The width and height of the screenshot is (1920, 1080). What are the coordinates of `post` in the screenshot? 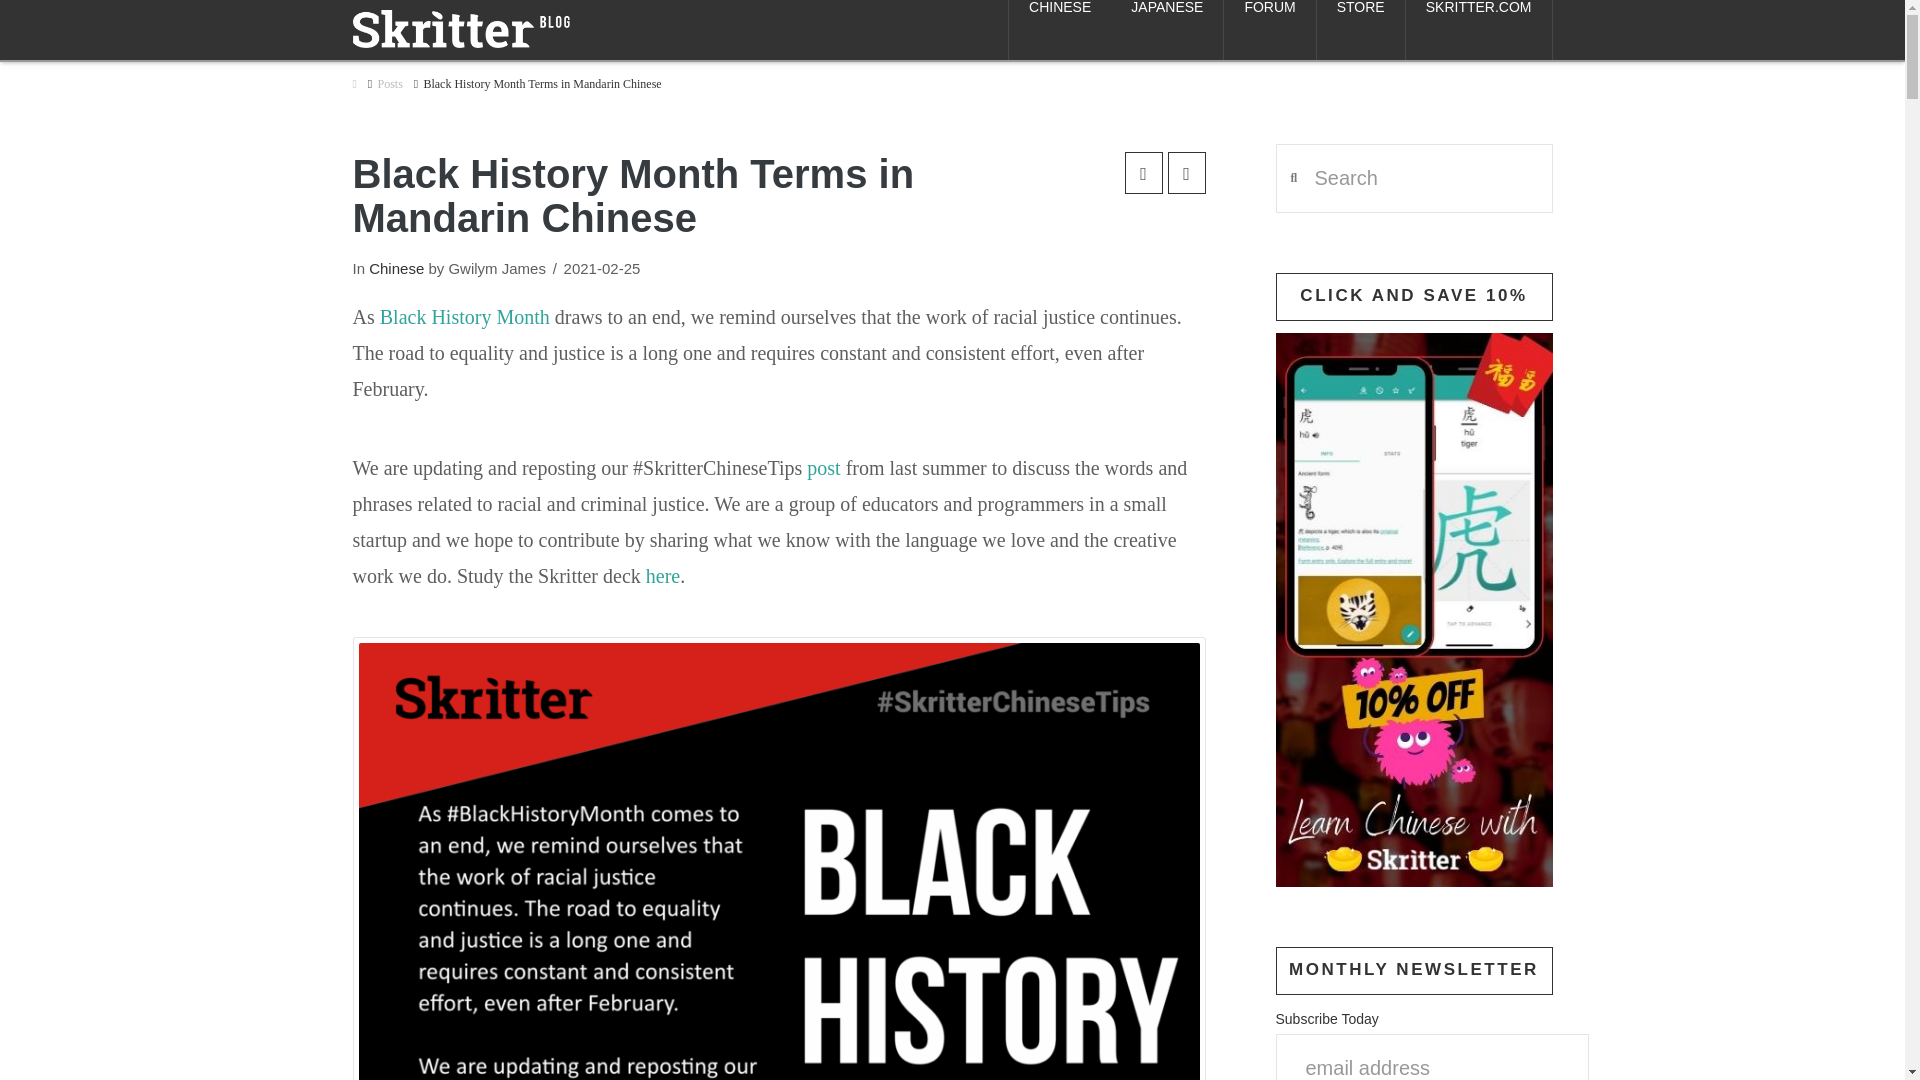 It's located at (823, 468).